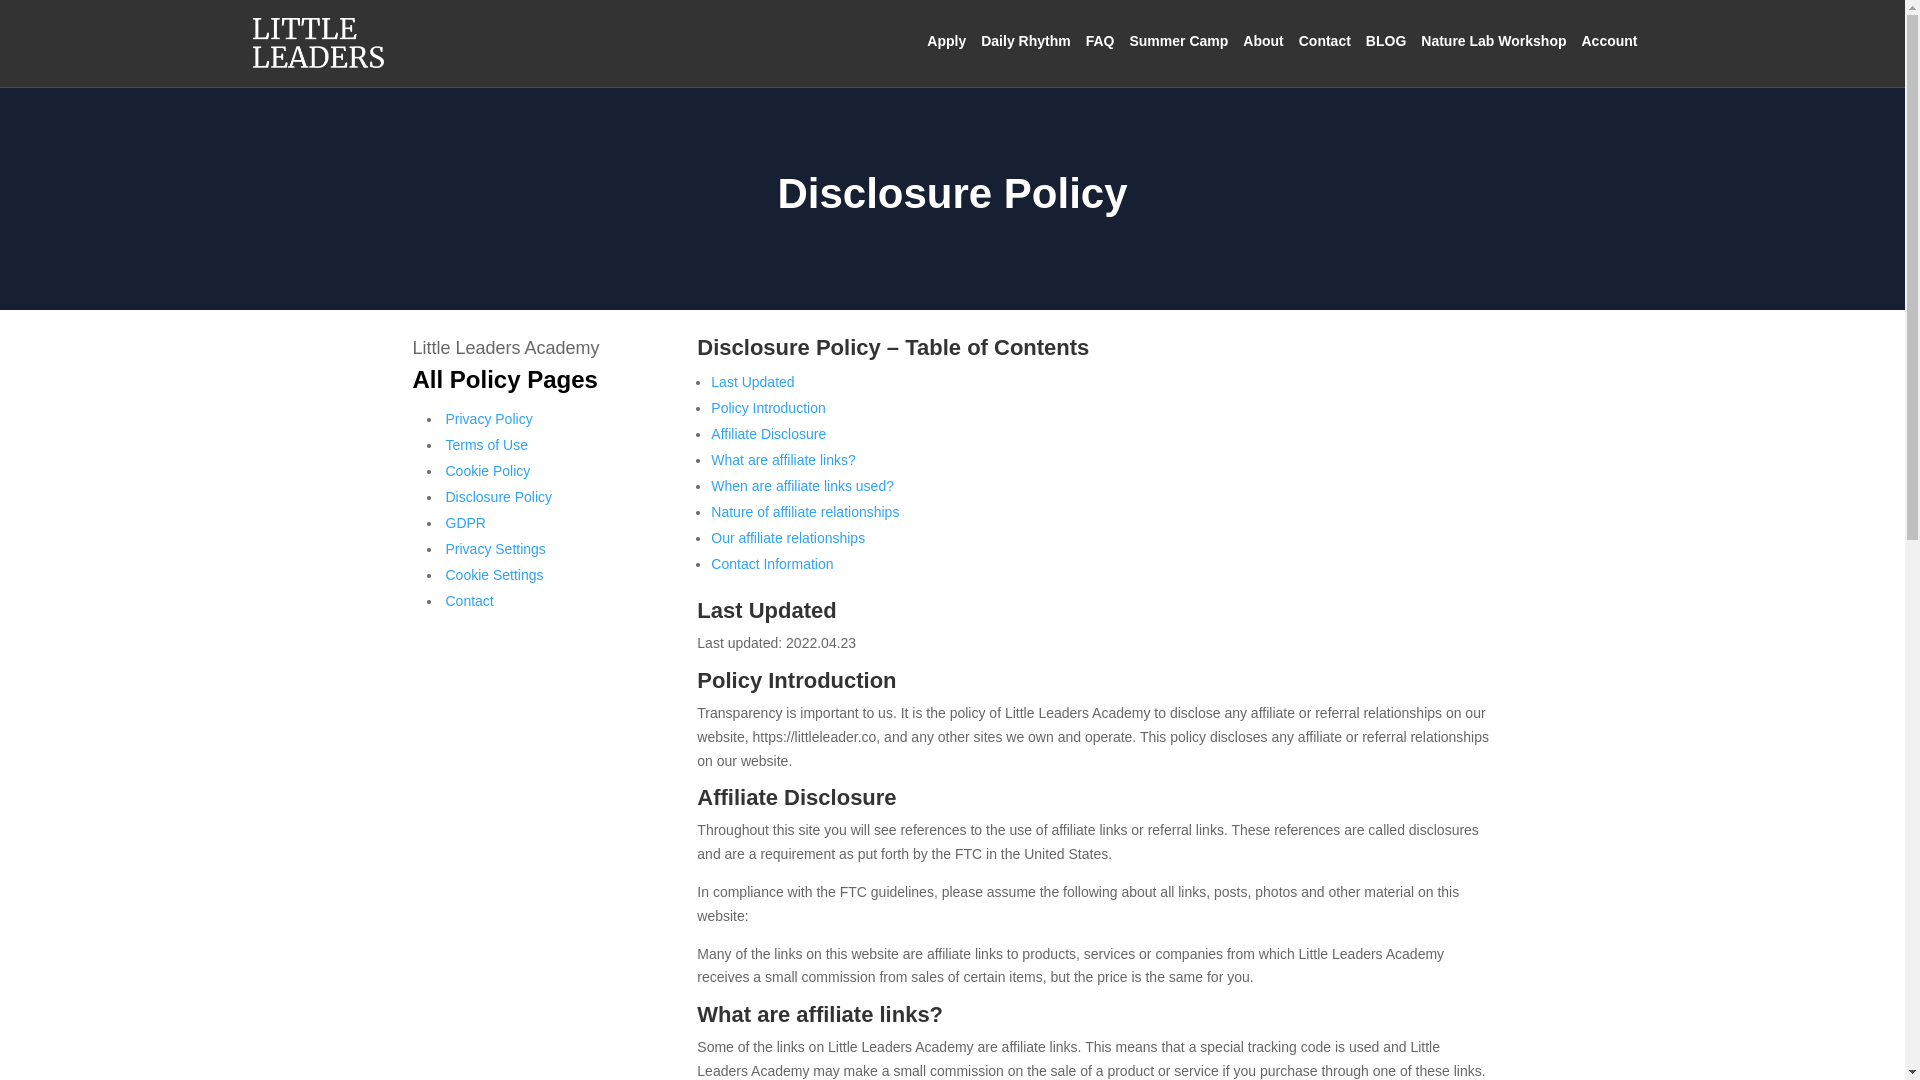 The image size is (1920, 1080). Describe the element at coordinates (318, 43) in the screenshot. I see `Little-Leaders-Logo` at that location.